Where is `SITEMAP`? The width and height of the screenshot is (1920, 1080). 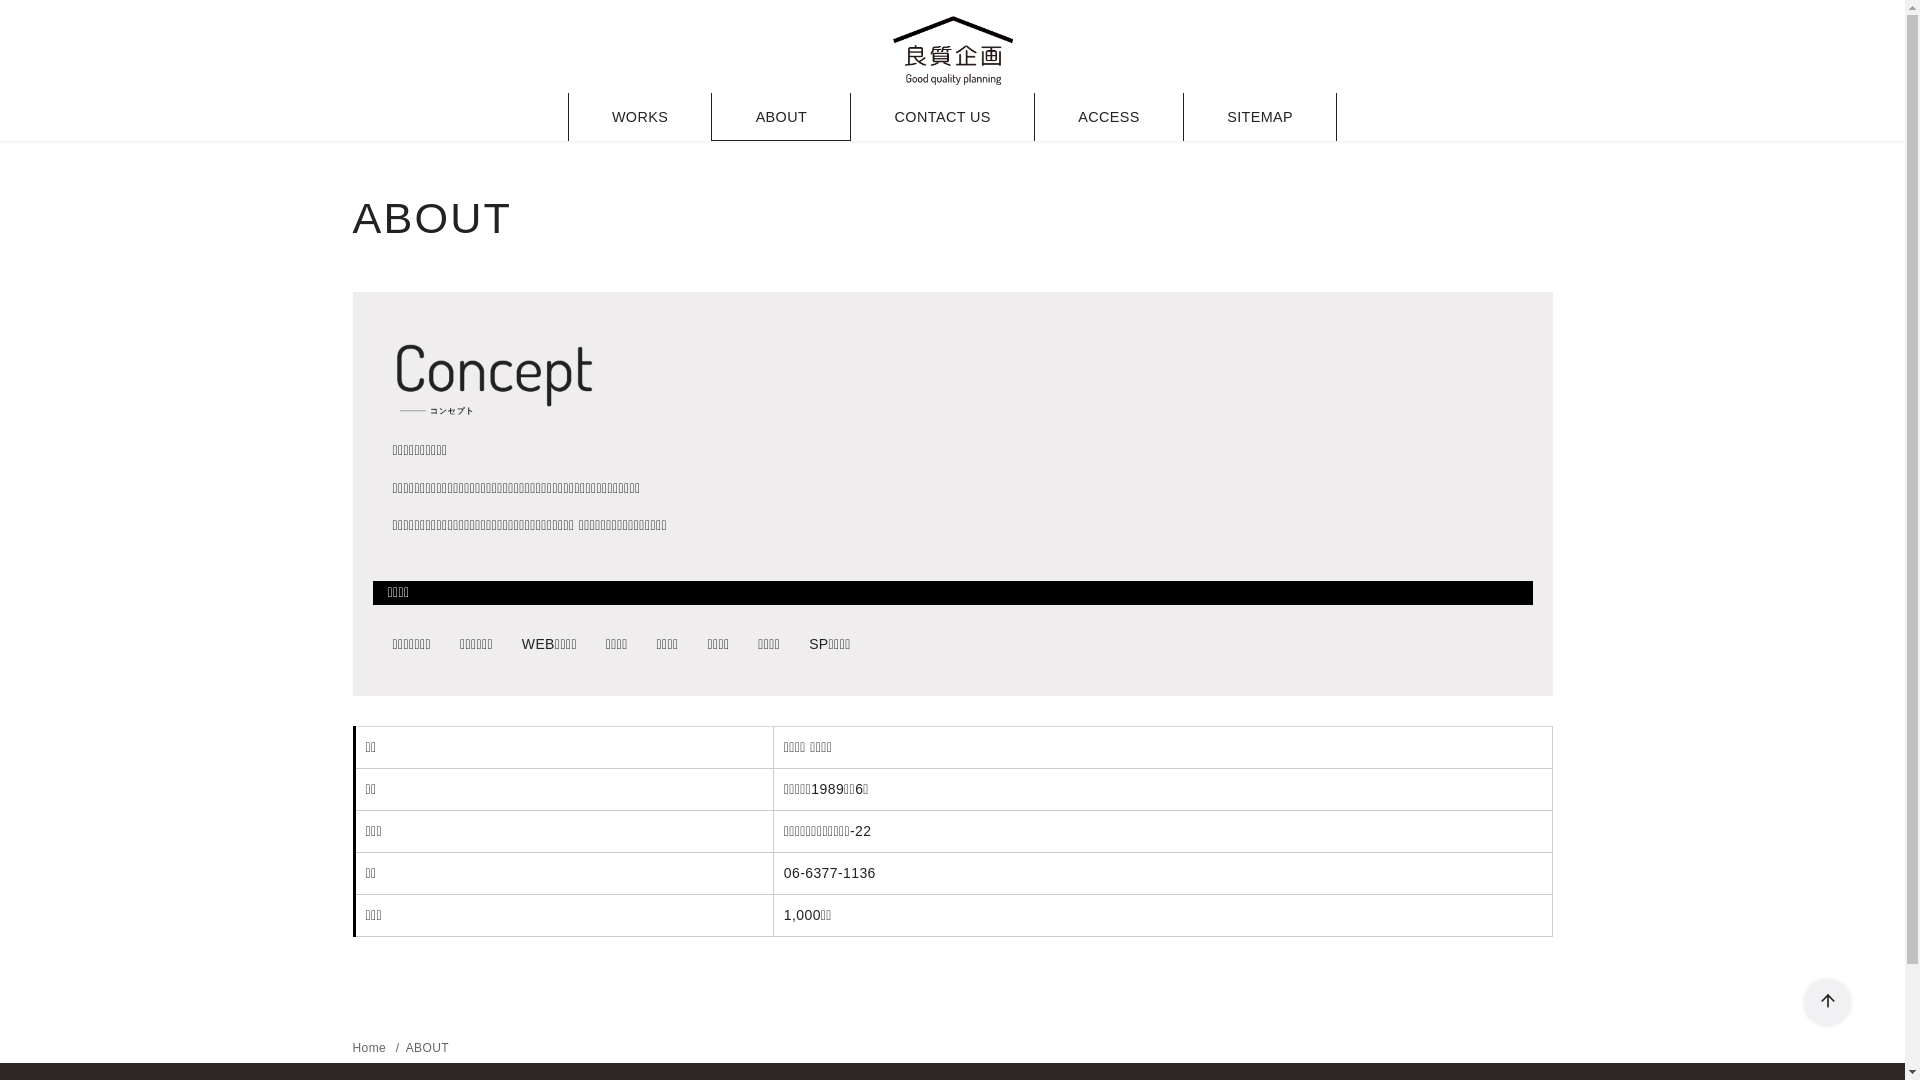 SITEMAP is located at coordinates (1260, 117).